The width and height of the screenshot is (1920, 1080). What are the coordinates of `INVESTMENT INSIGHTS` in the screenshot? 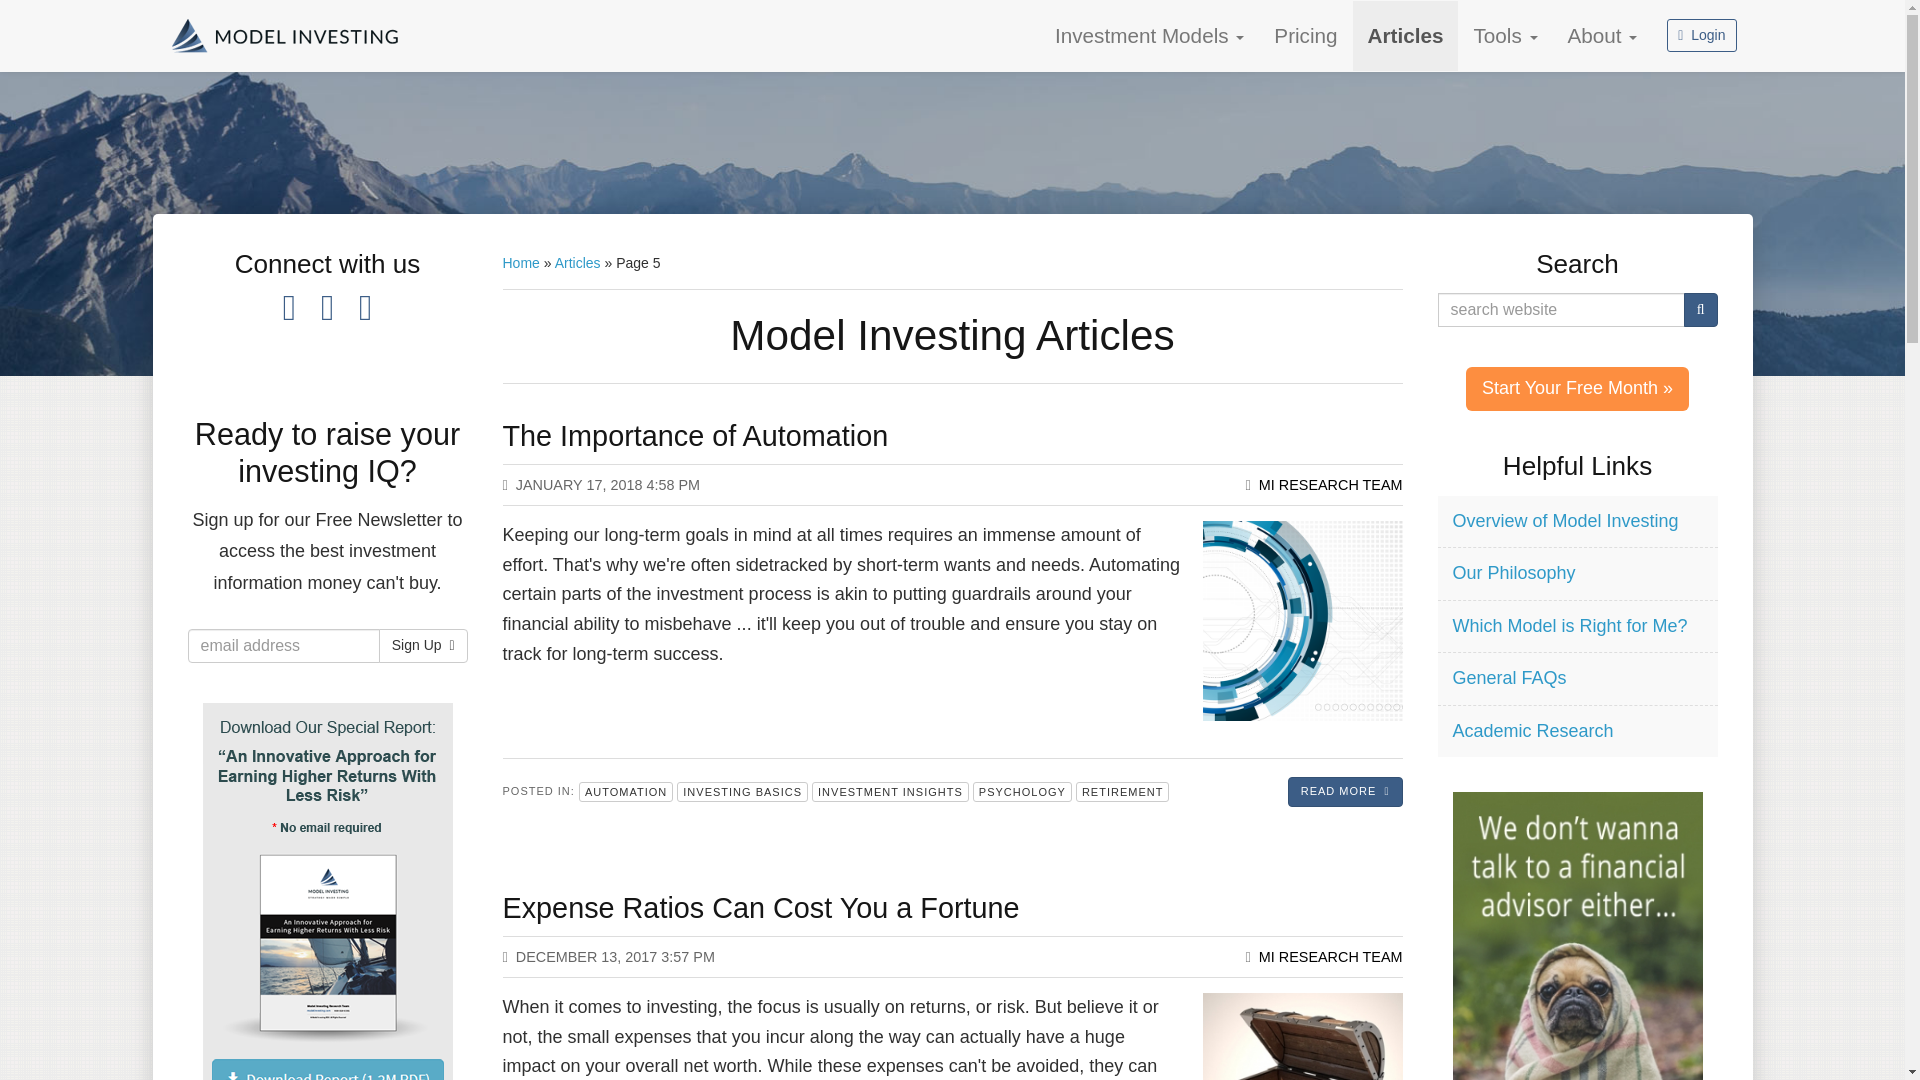 It's located at (890, 792).